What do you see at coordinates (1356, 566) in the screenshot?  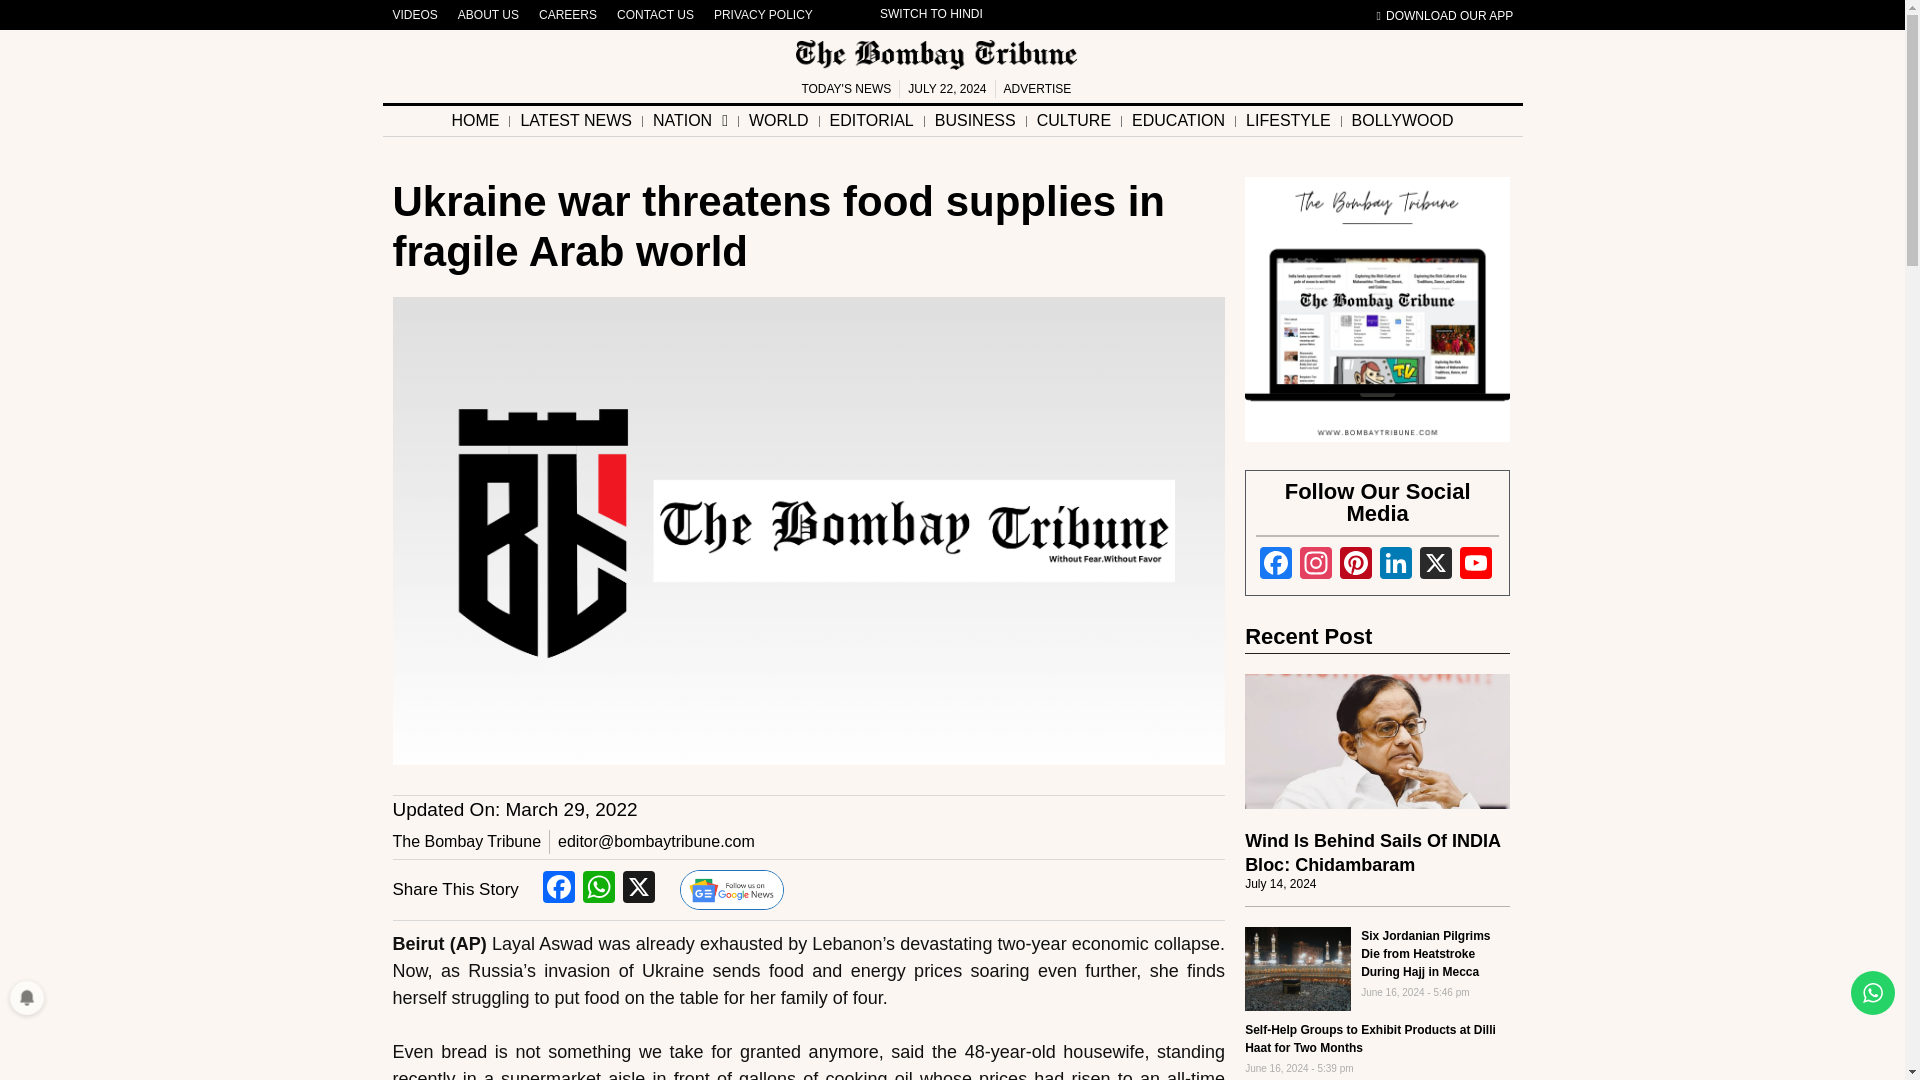 I see `Pinterest` at bounding box center [1356, 566].